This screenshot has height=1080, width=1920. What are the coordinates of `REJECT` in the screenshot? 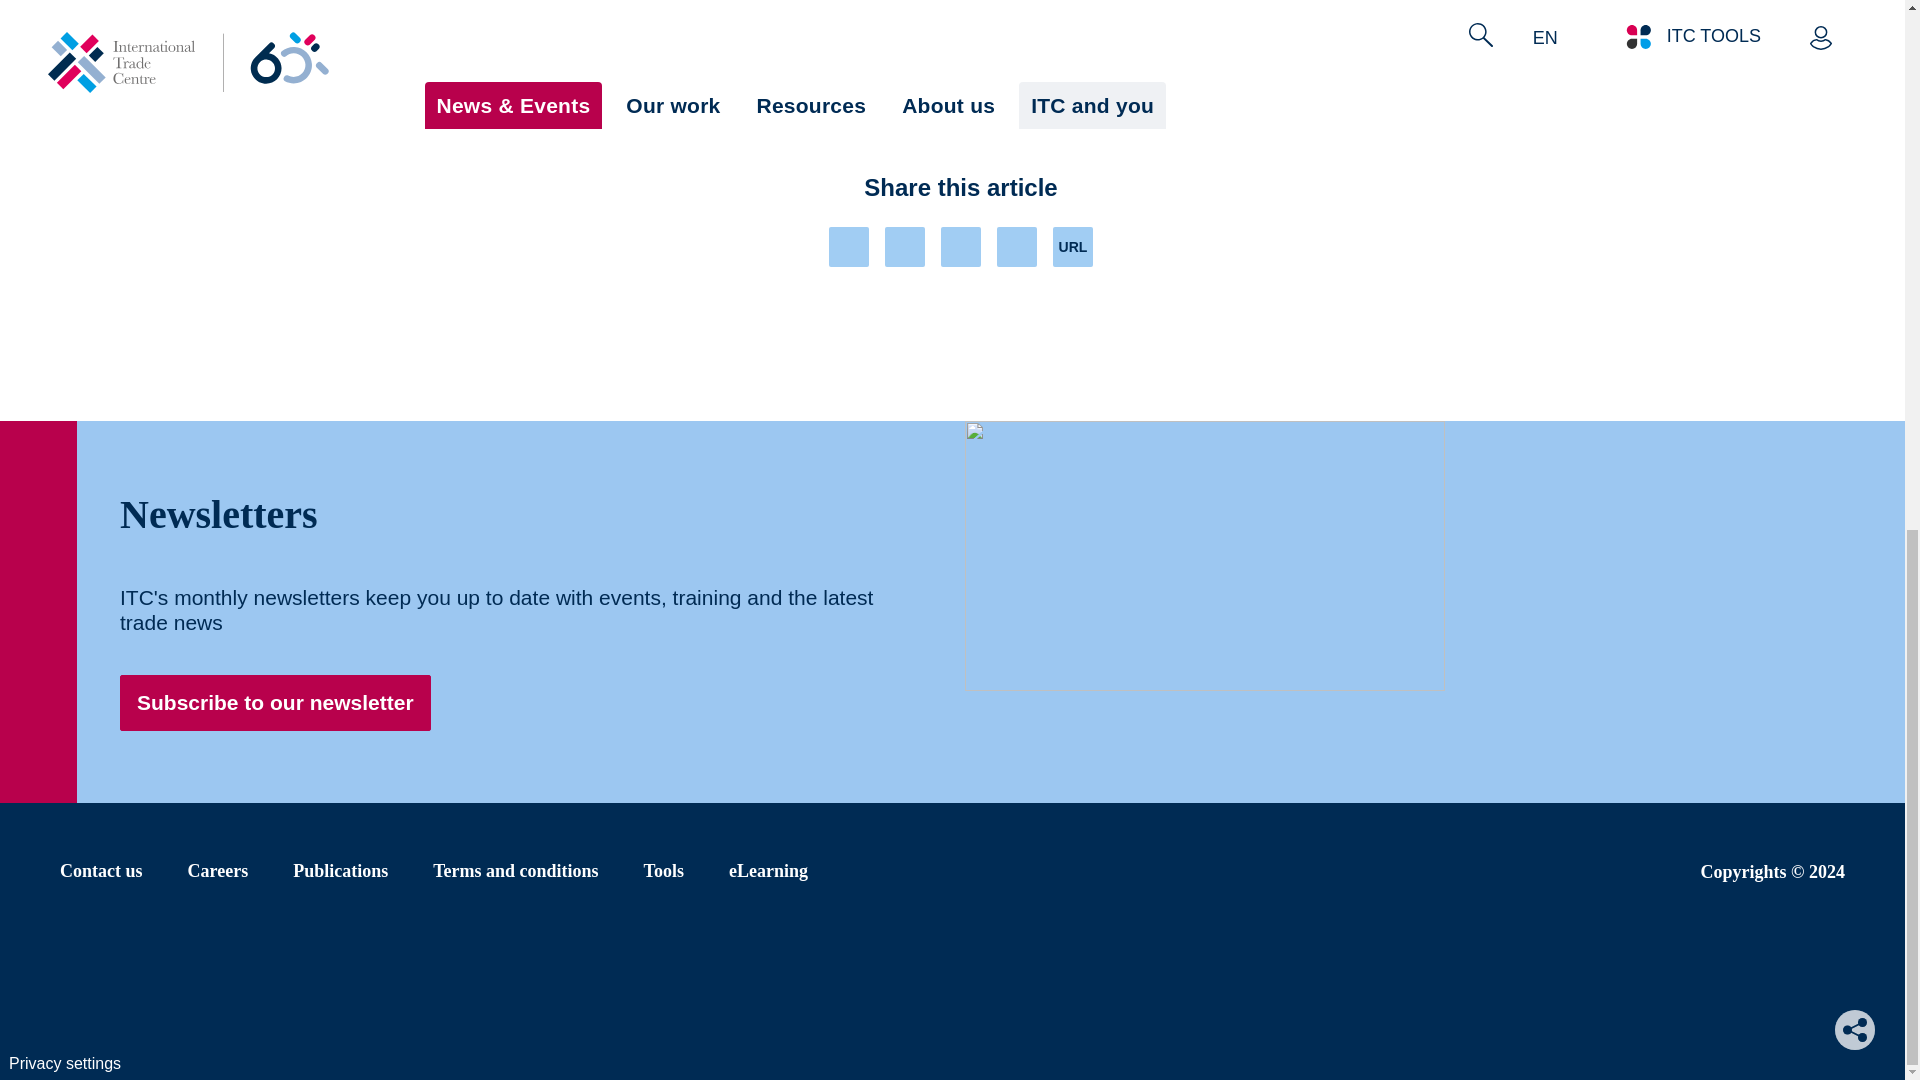 It's located at (1394, 84).